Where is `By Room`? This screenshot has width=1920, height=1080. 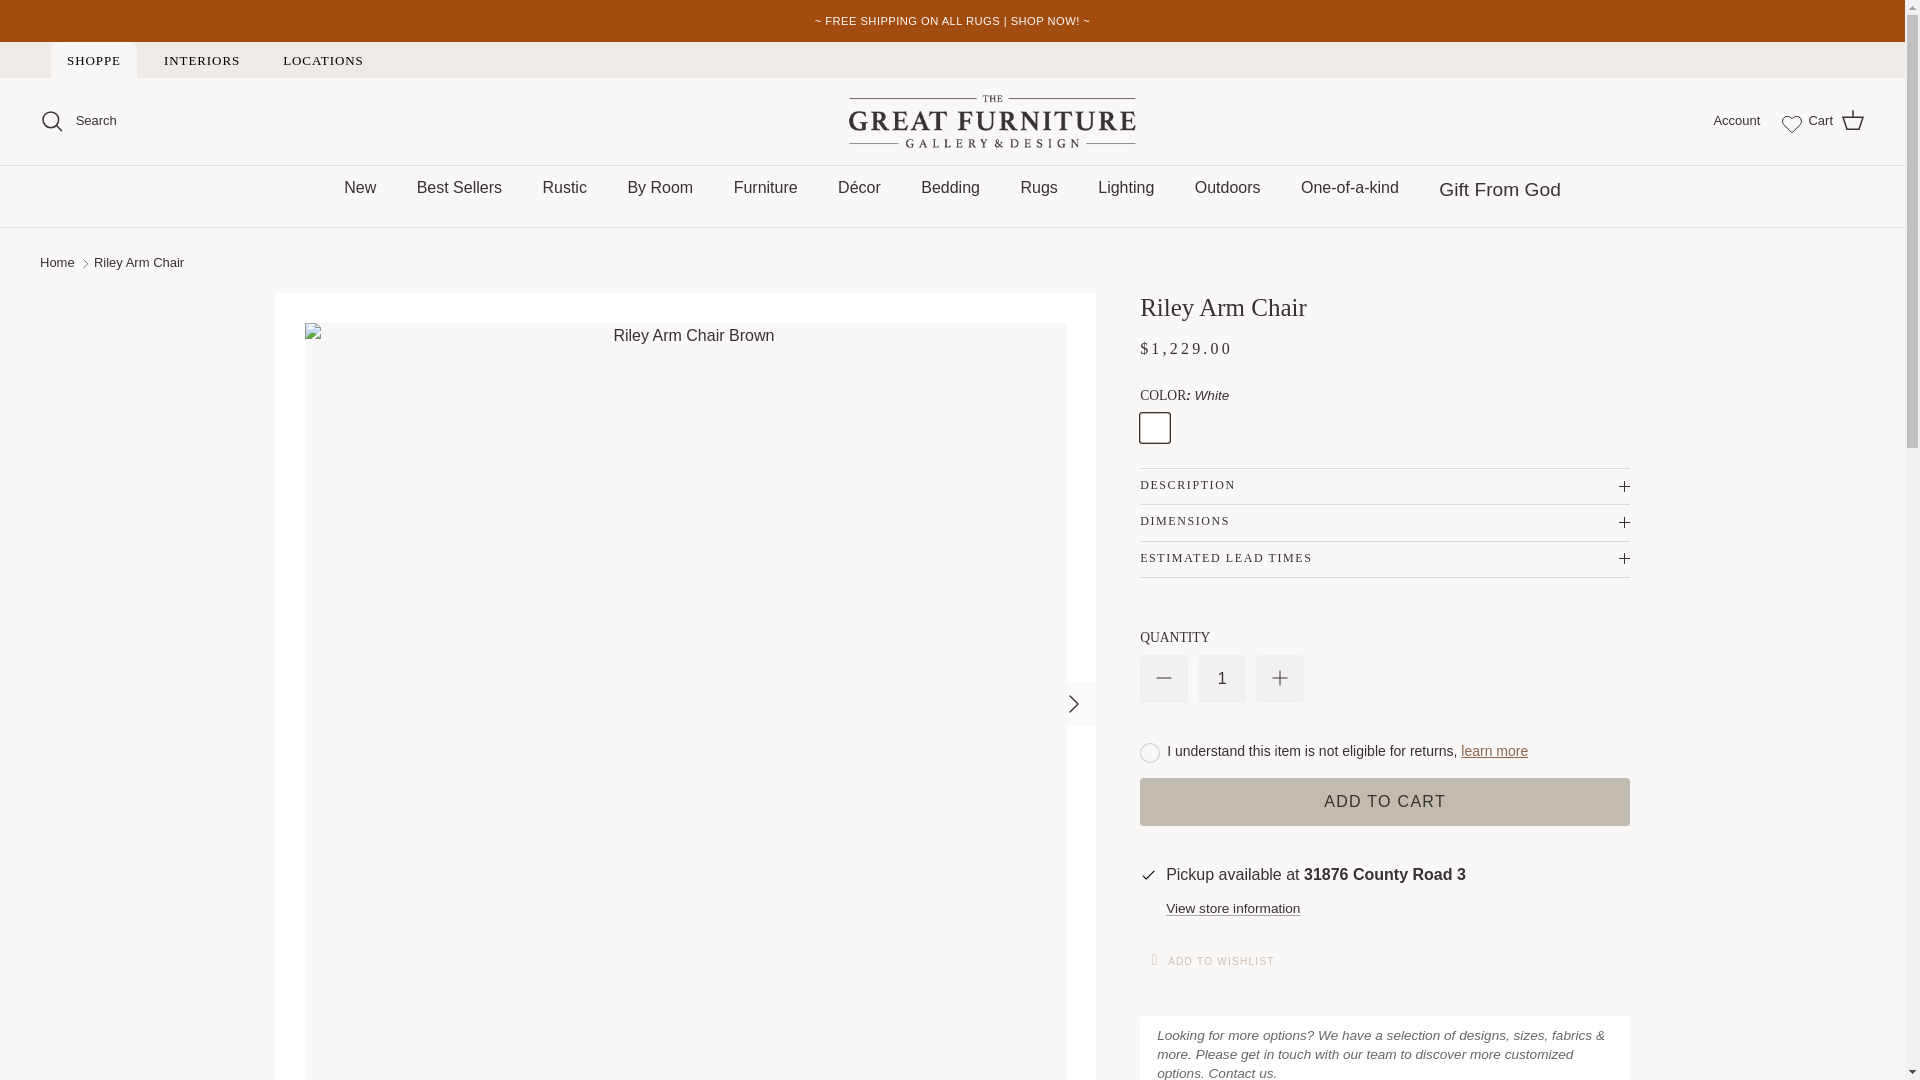 By Room is located at coordinates (659, 188).